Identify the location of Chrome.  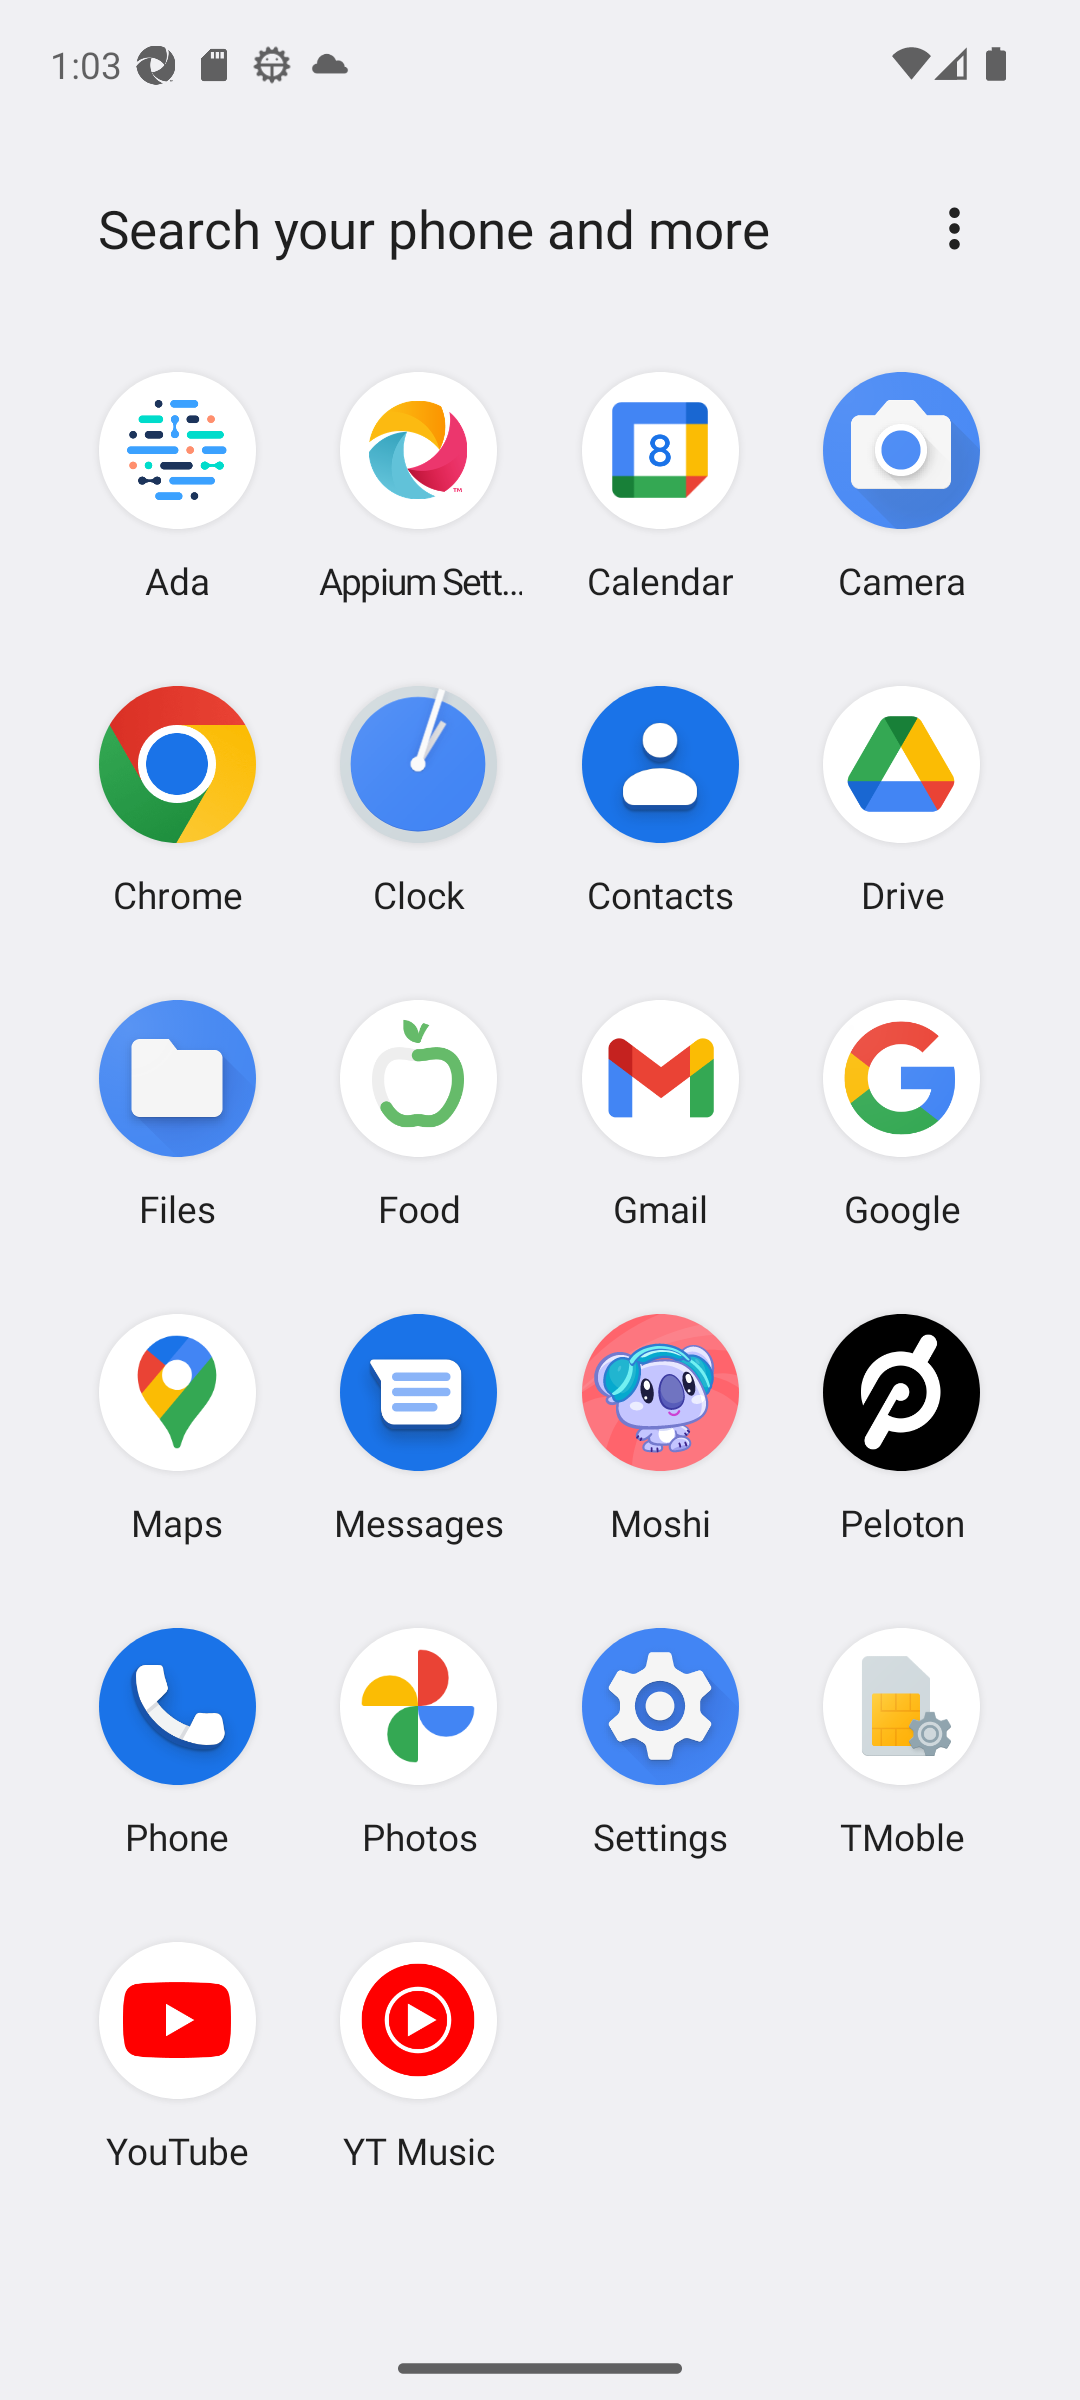
(178, 799).